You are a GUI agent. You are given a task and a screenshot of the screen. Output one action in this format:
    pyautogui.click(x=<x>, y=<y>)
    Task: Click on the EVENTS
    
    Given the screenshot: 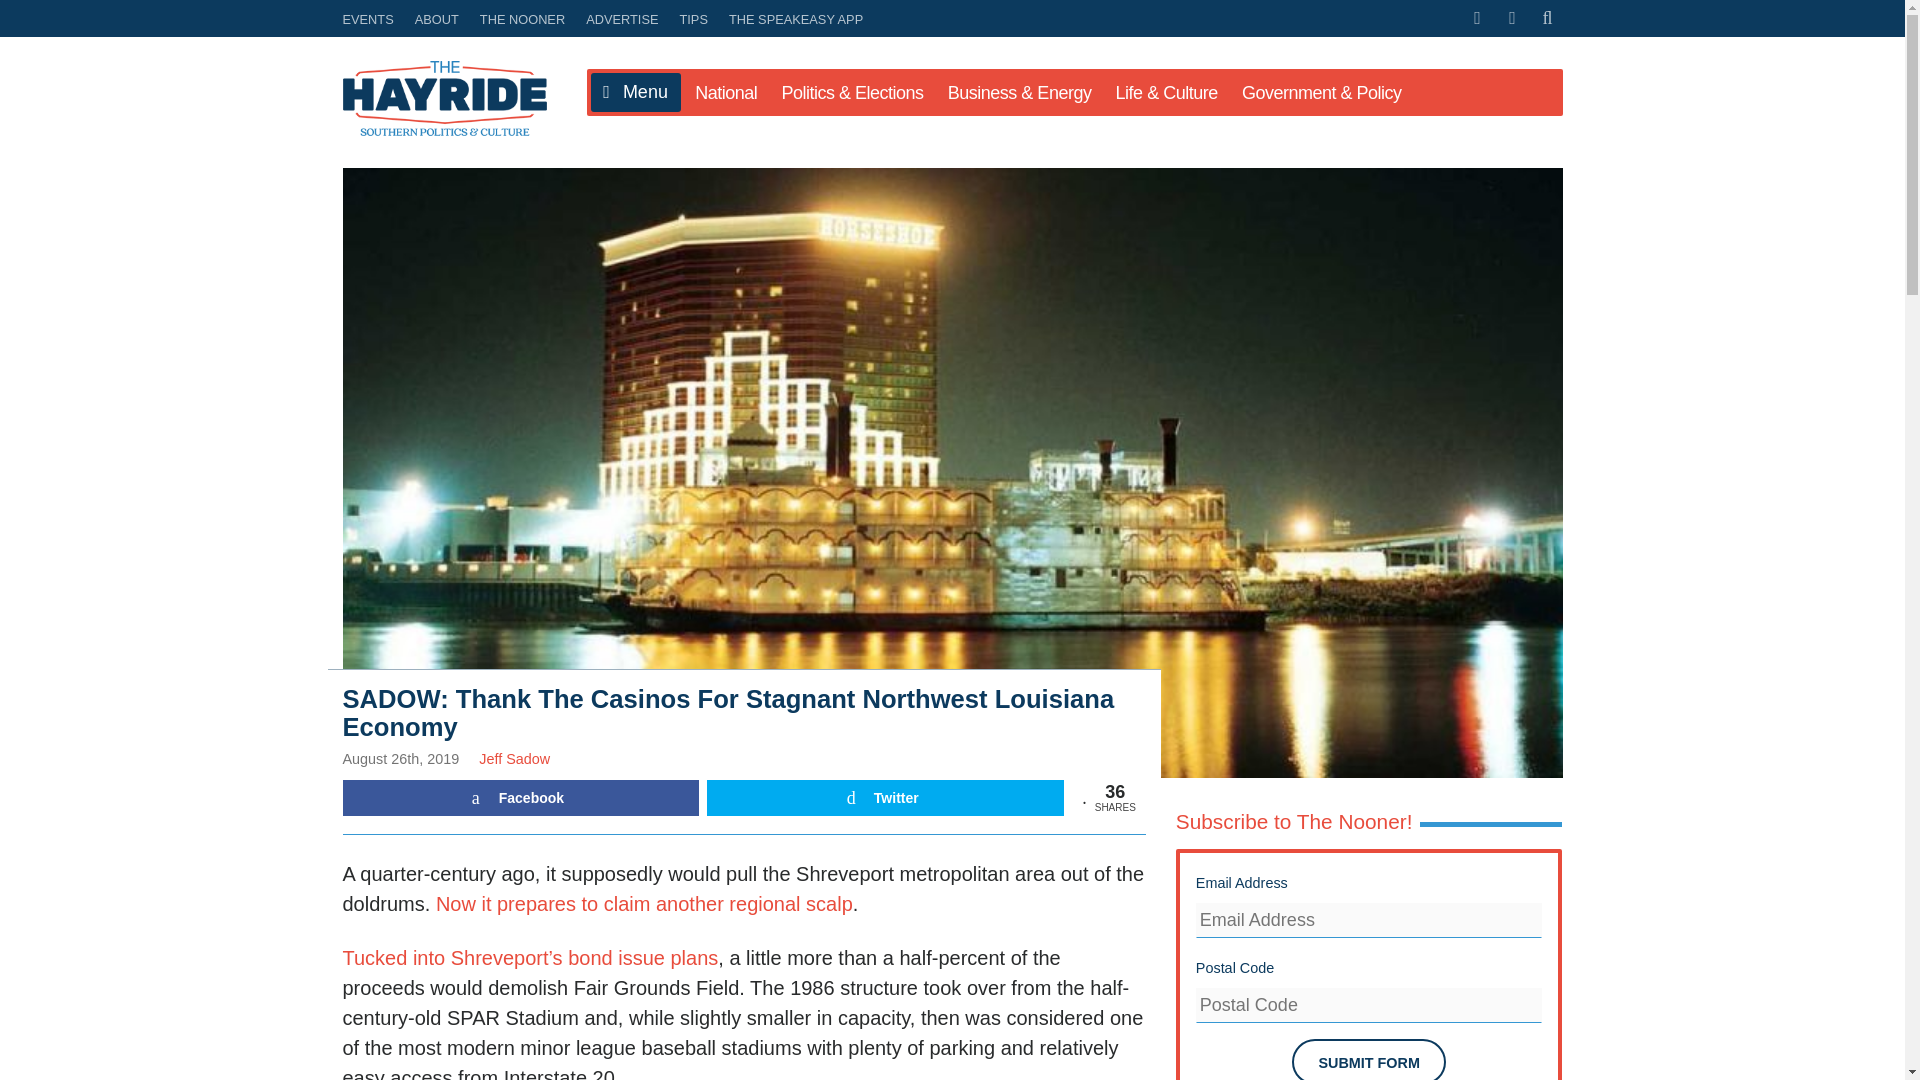 What is the action you would take?
    pyautogui.click(x=371, y=19)
    